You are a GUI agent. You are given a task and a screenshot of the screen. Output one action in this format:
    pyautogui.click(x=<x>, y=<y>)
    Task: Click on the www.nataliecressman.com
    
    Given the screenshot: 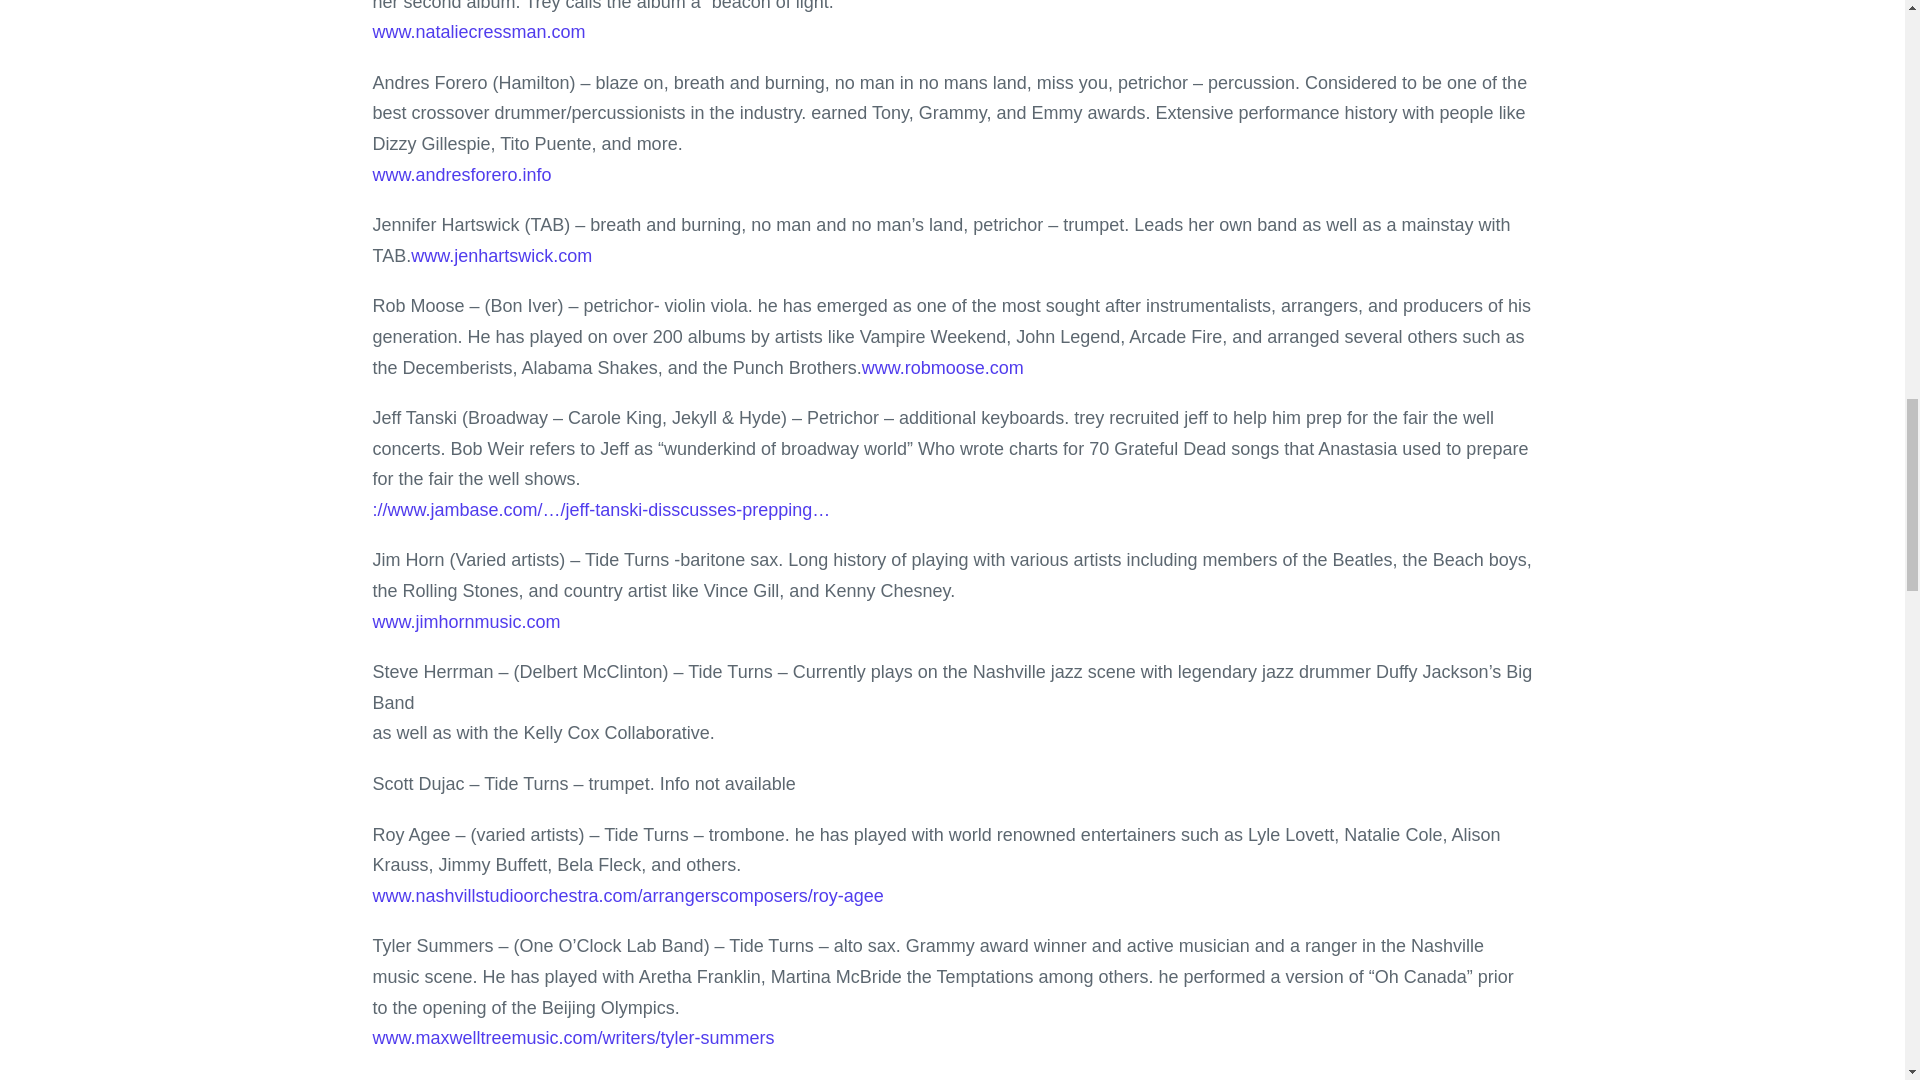 What is the action you would take?
    pyautogui.click(x=478, y=32)
    